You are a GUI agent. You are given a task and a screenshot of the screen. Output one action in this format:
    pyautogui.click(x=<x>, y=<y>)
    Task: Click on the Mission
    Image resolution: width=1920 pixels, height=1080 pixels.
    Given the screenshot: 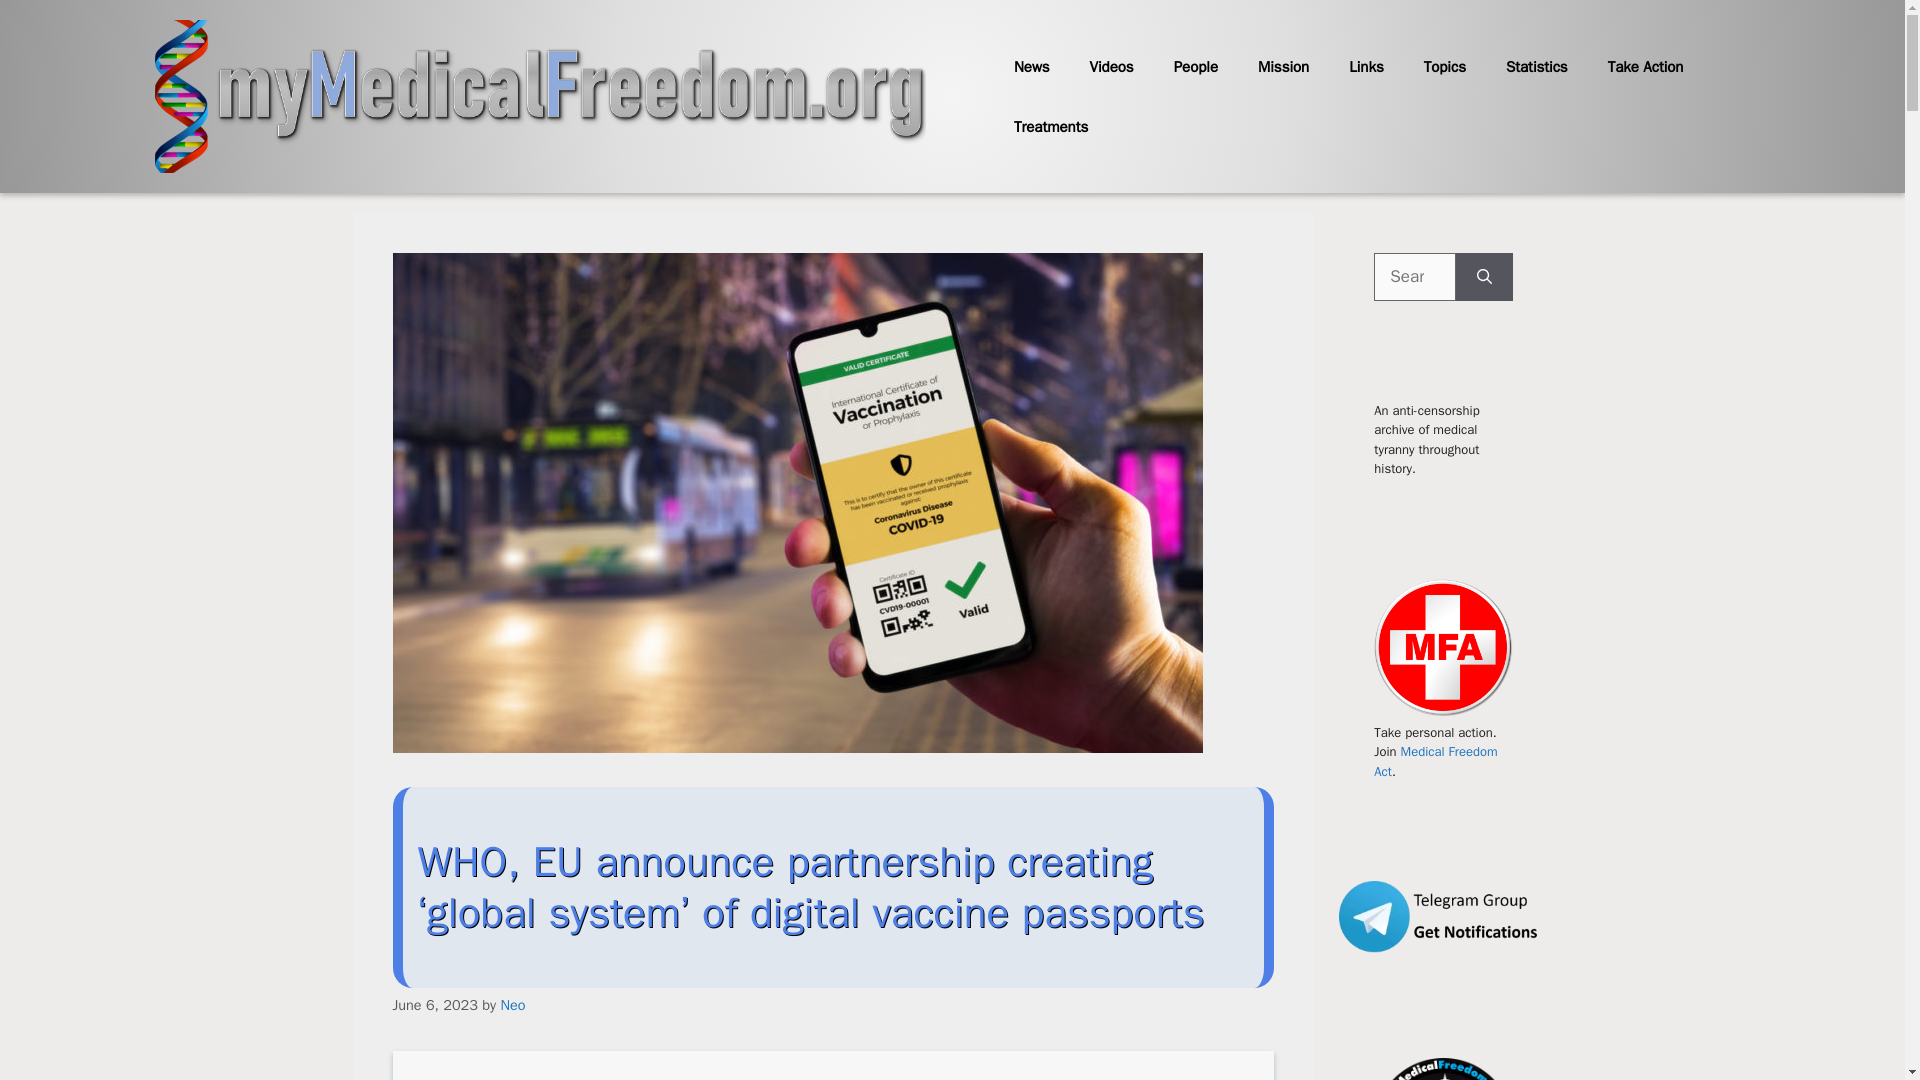 What is the action you would take?
    pyautogui.click(x=1283, y=66)
    